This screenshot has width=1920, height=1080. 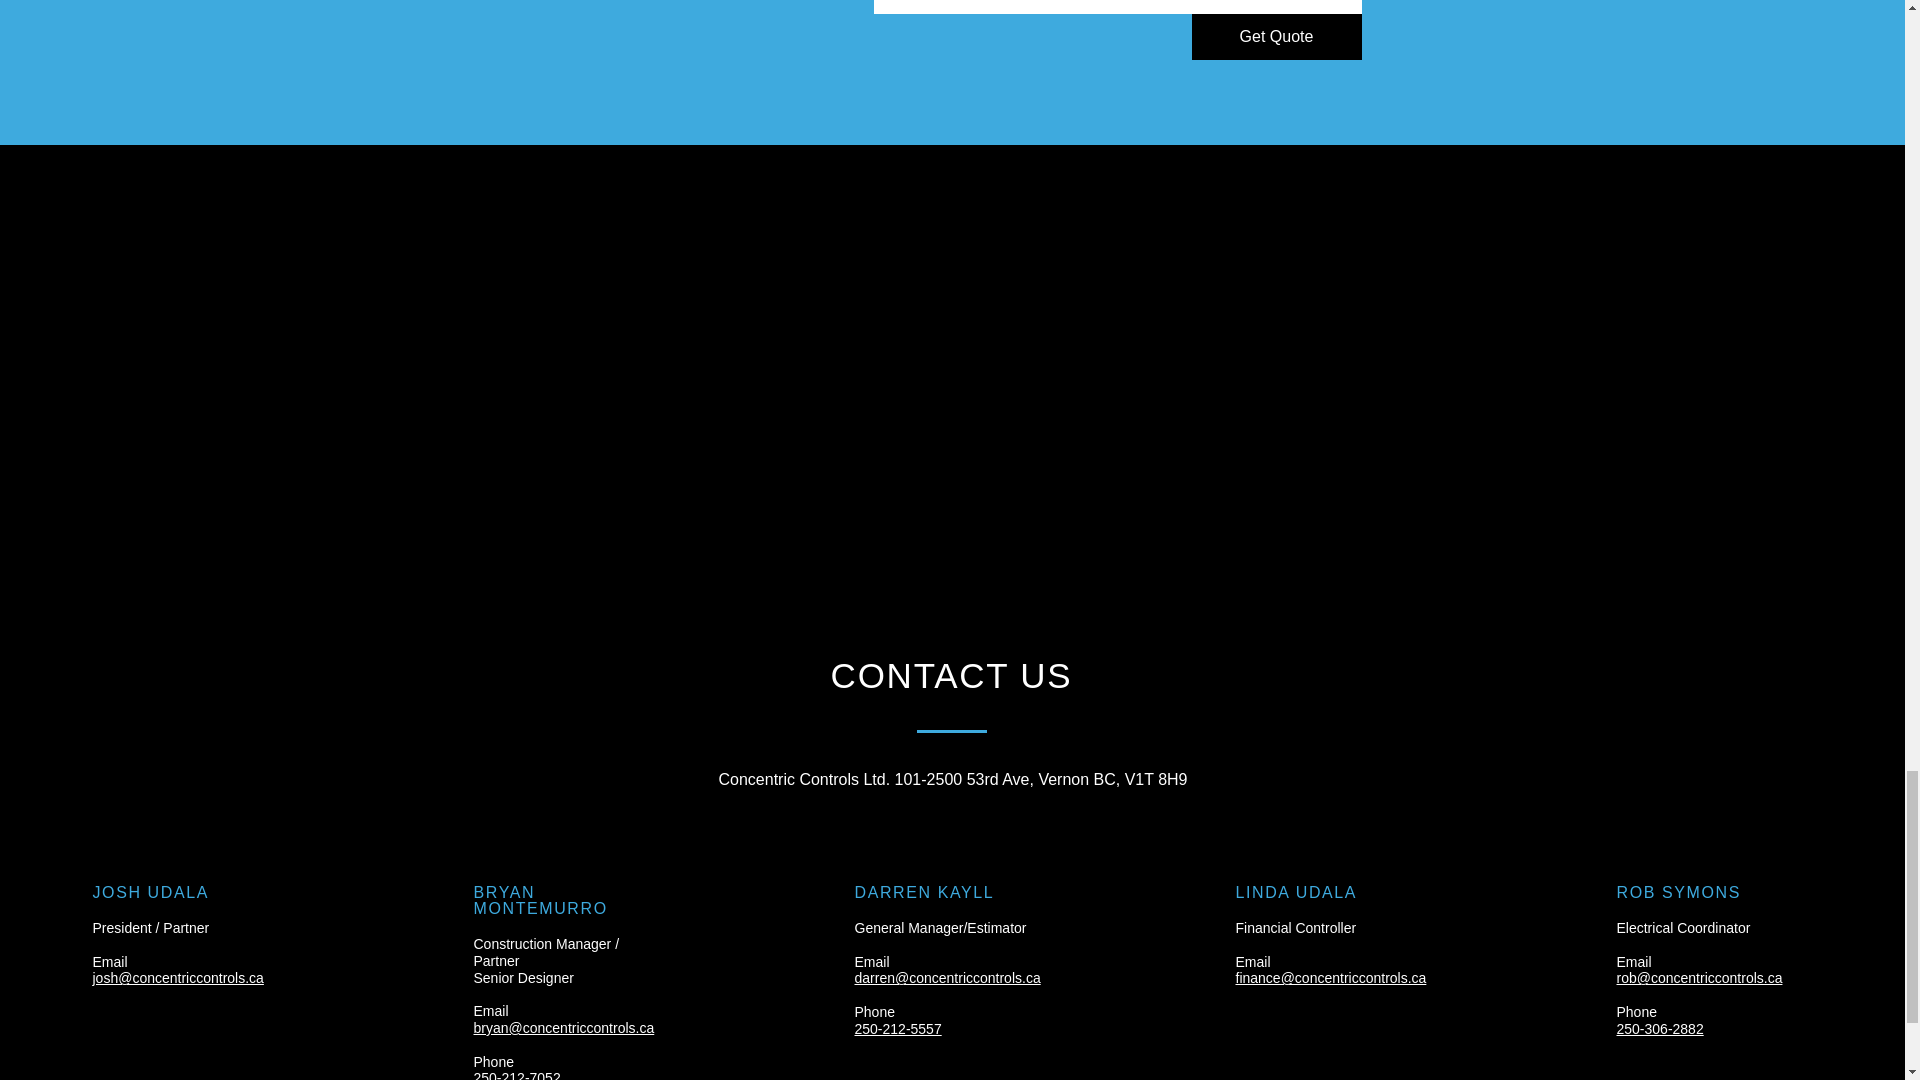 What do you see at coordinates (176, 892) in the screenshot?
I see `UDALA` at bounding box center [176, 892].